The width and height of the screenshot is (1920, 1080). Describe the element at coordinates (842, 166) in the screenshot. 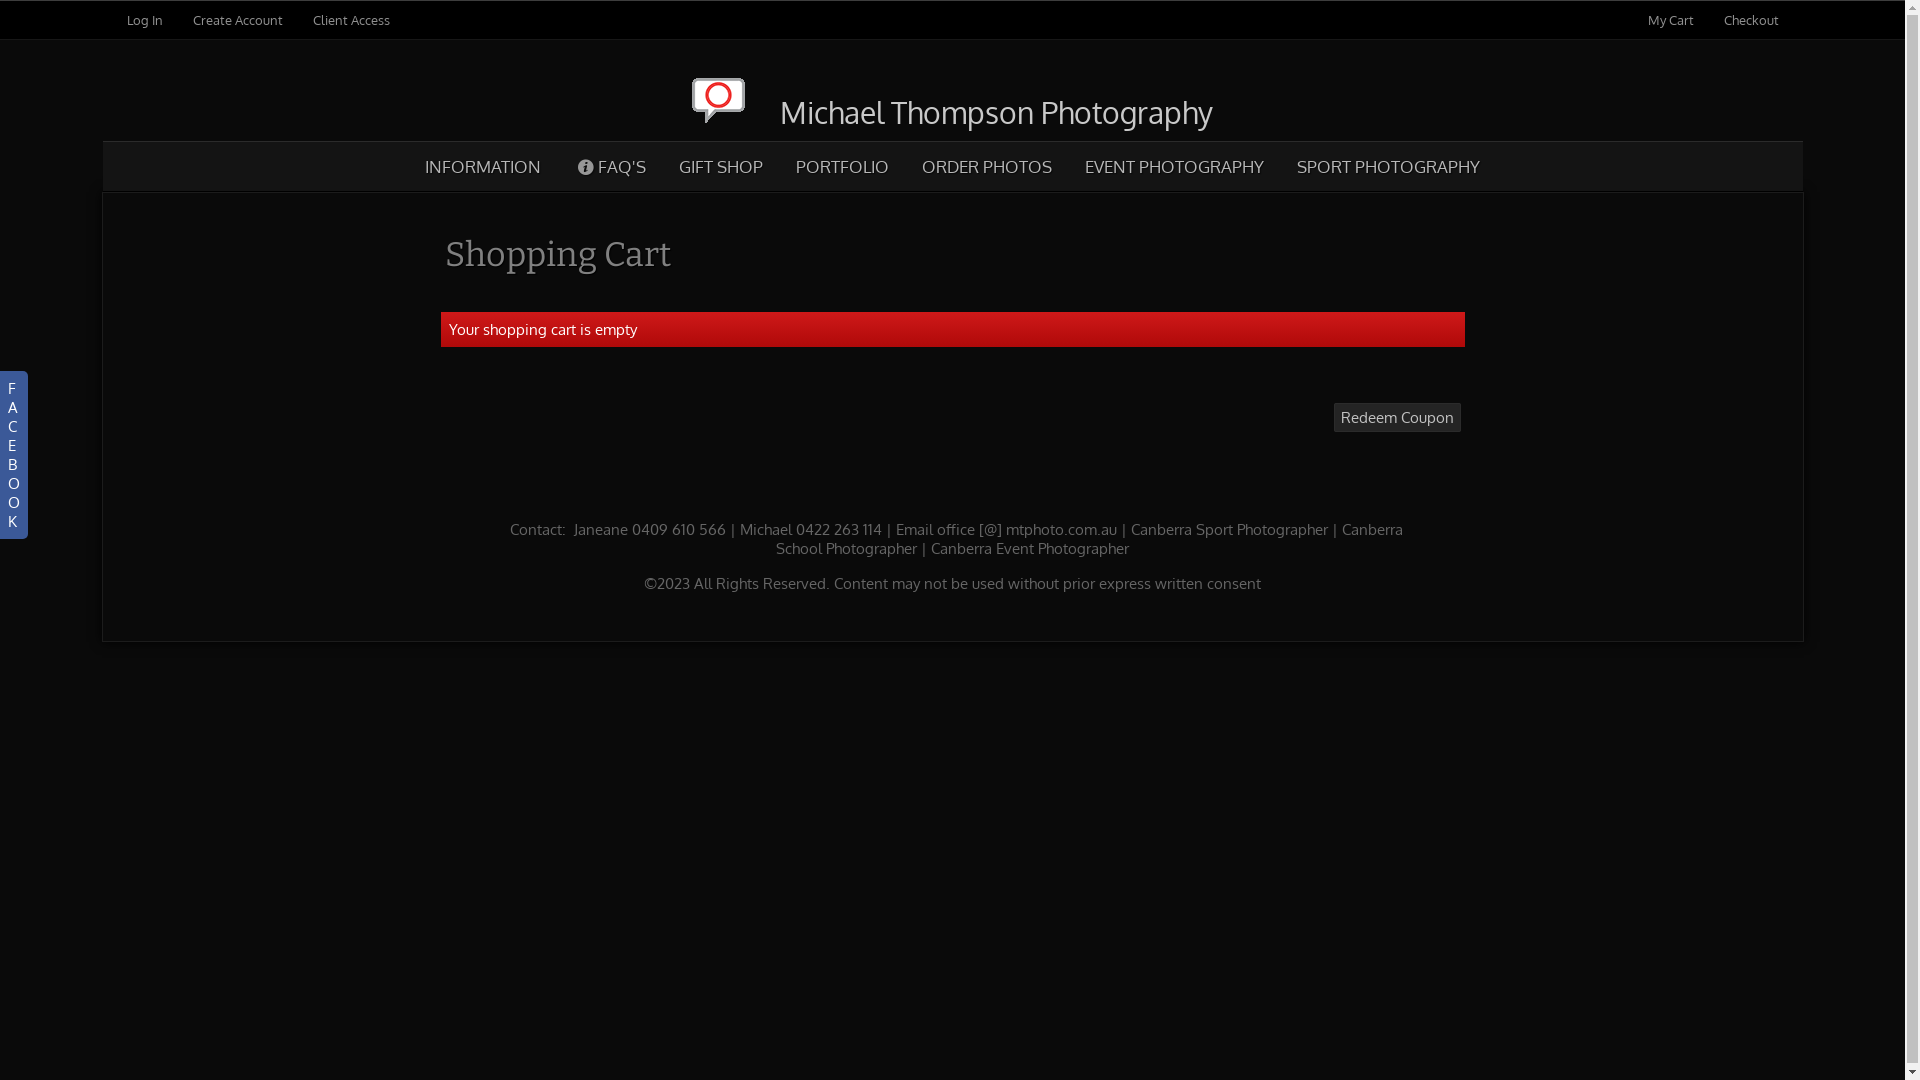

I see `PORTFOLIO` at that location.